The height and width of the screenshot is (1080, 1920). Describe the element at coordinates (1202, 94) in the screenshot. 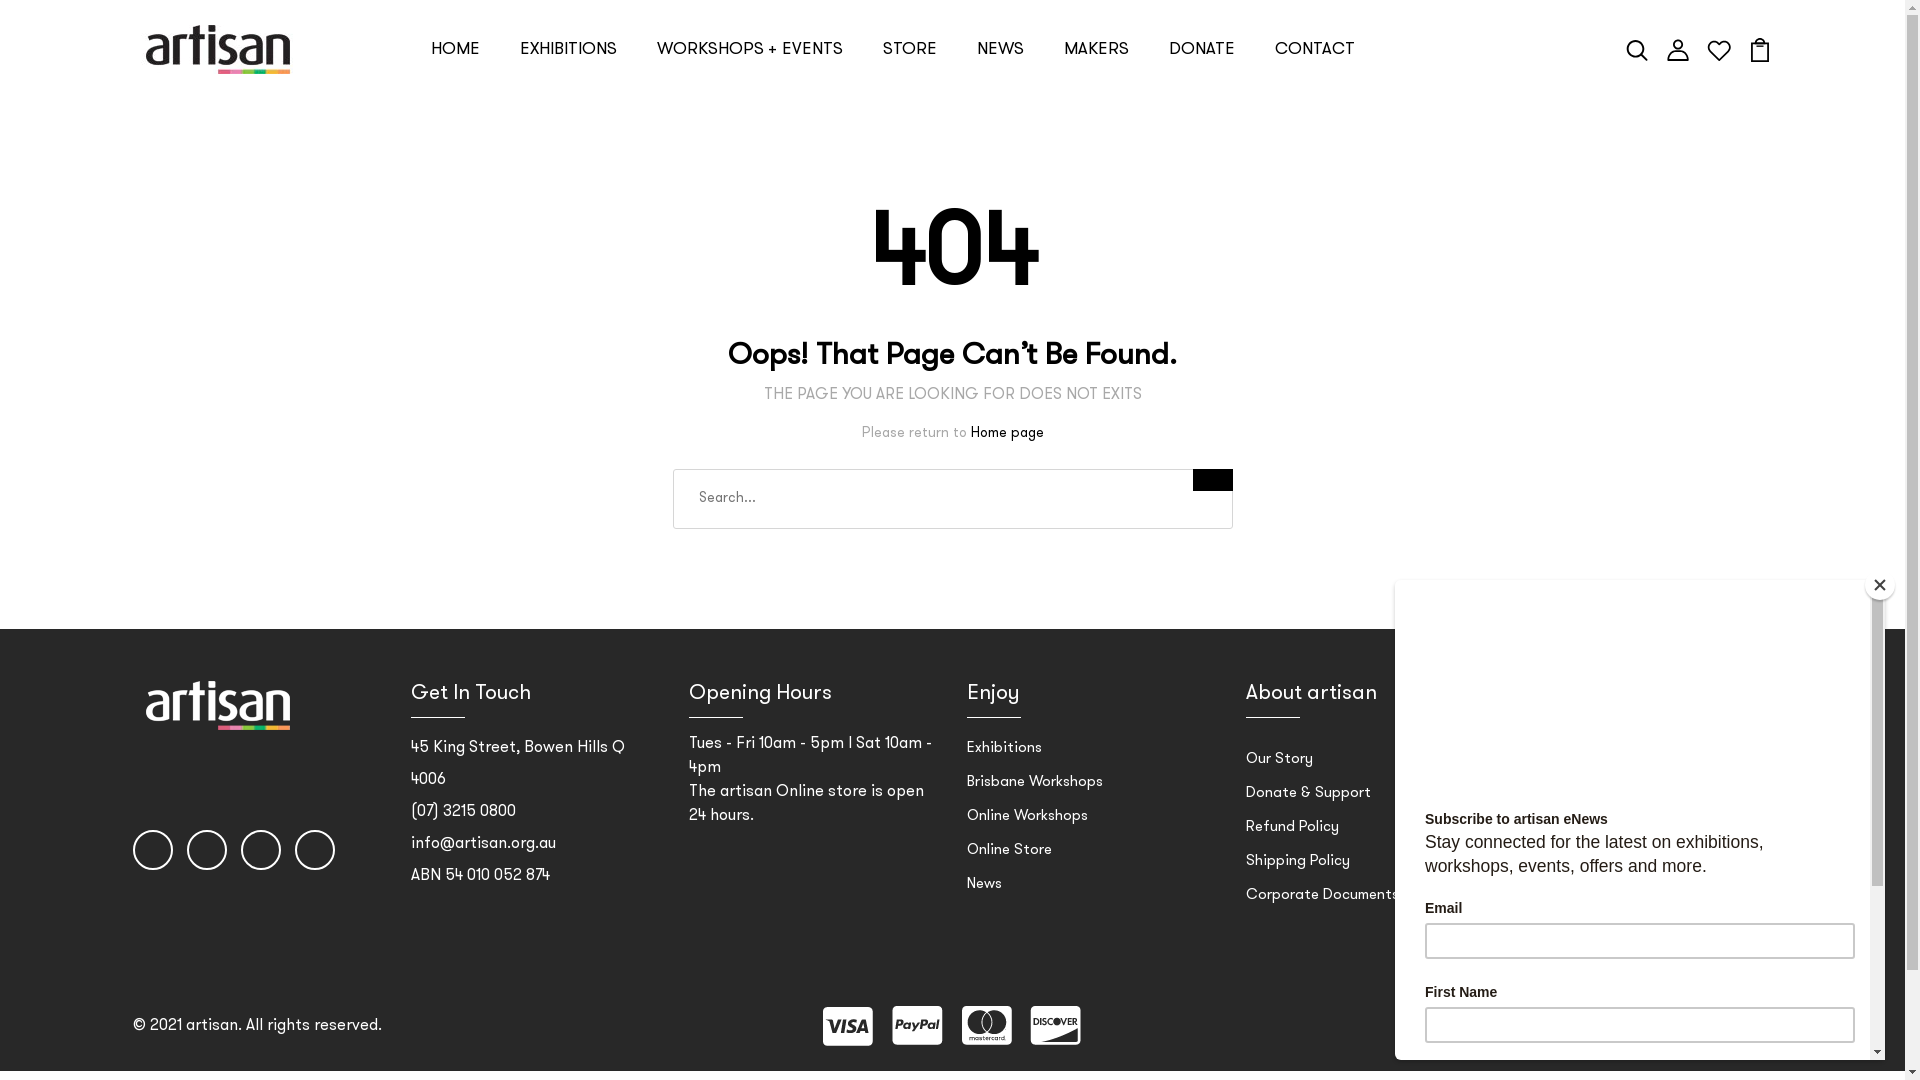

I see `DONATE` at that location.